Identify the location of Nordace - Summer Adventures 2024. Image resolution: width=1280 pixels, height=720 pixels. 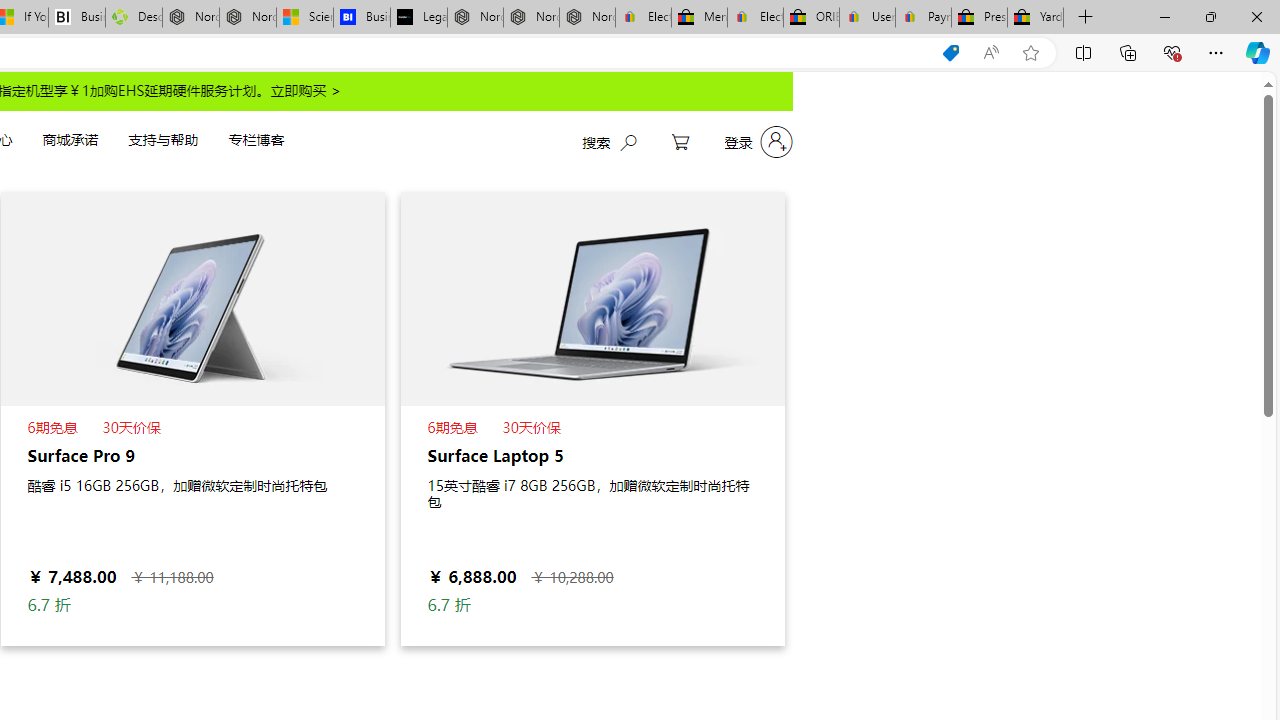
(190, 18).